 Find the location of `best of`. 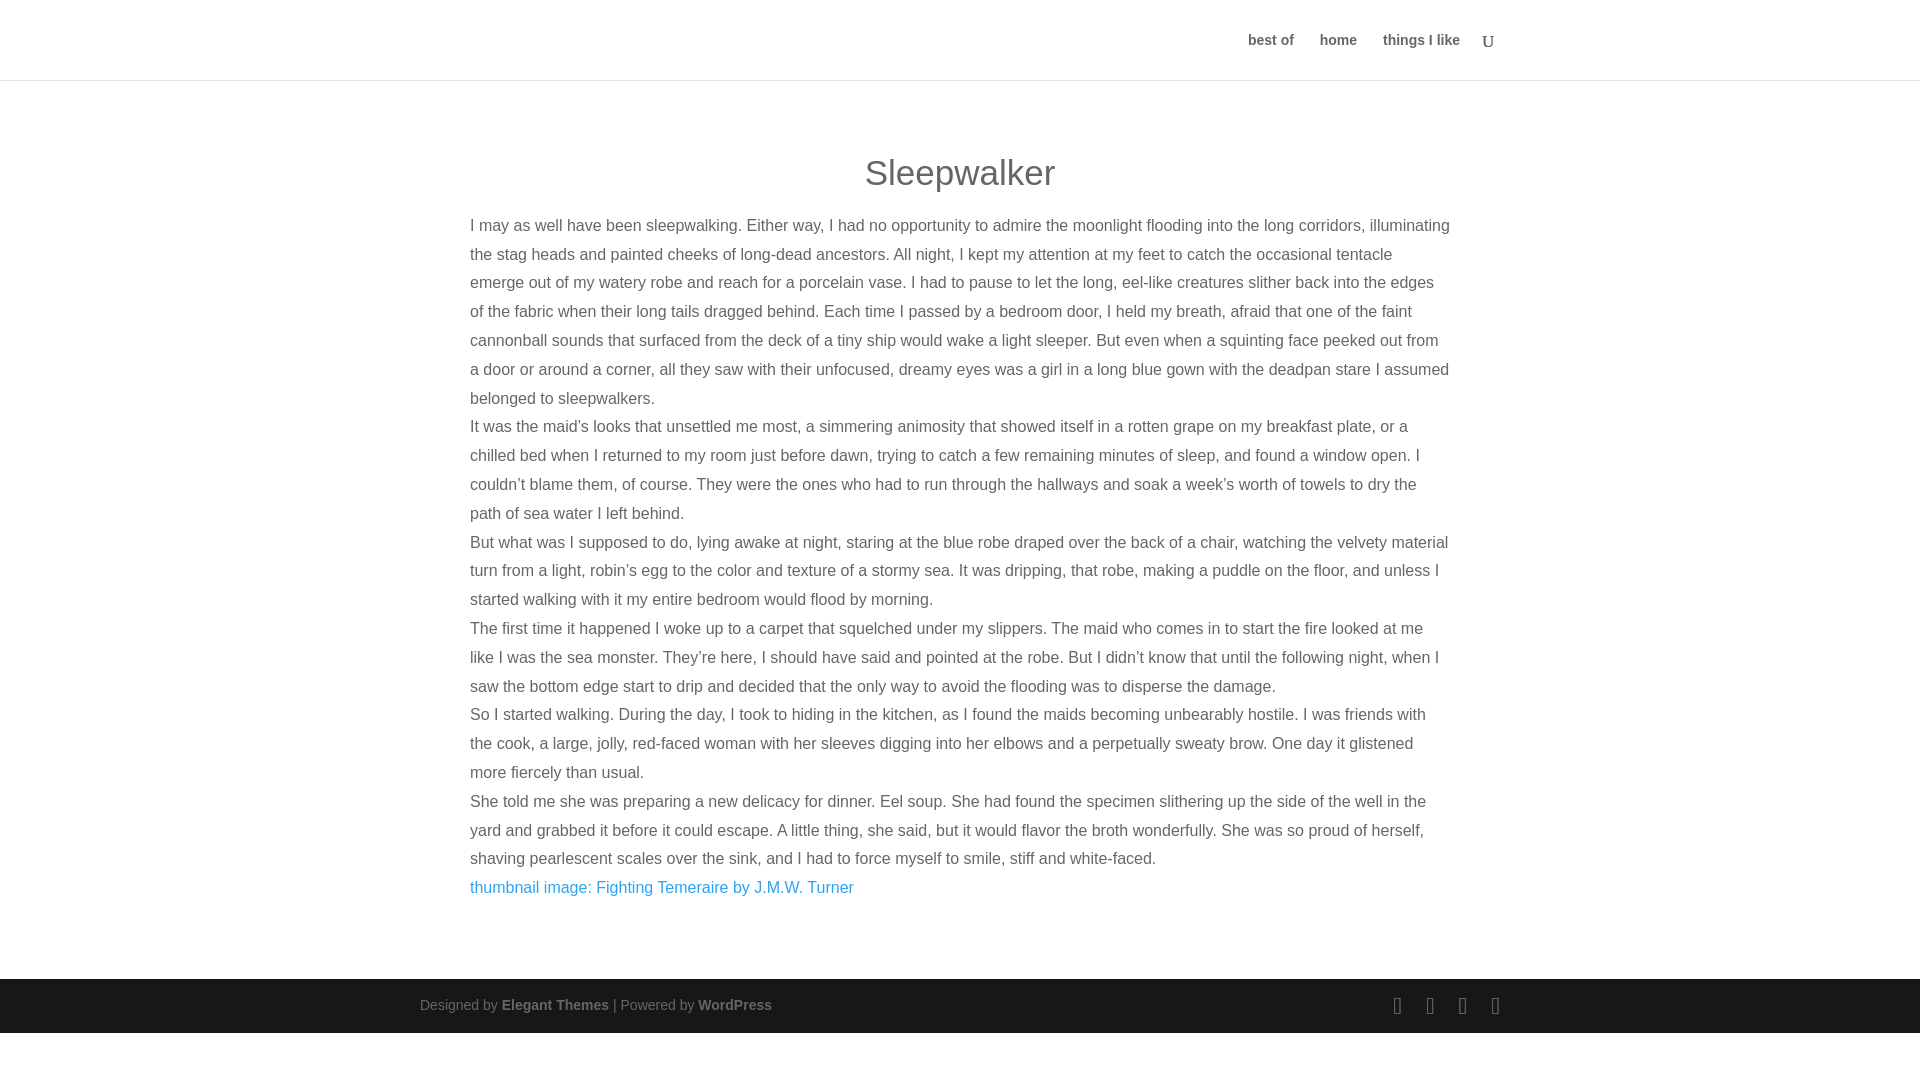

best of is located at coordinates (1271, 56).